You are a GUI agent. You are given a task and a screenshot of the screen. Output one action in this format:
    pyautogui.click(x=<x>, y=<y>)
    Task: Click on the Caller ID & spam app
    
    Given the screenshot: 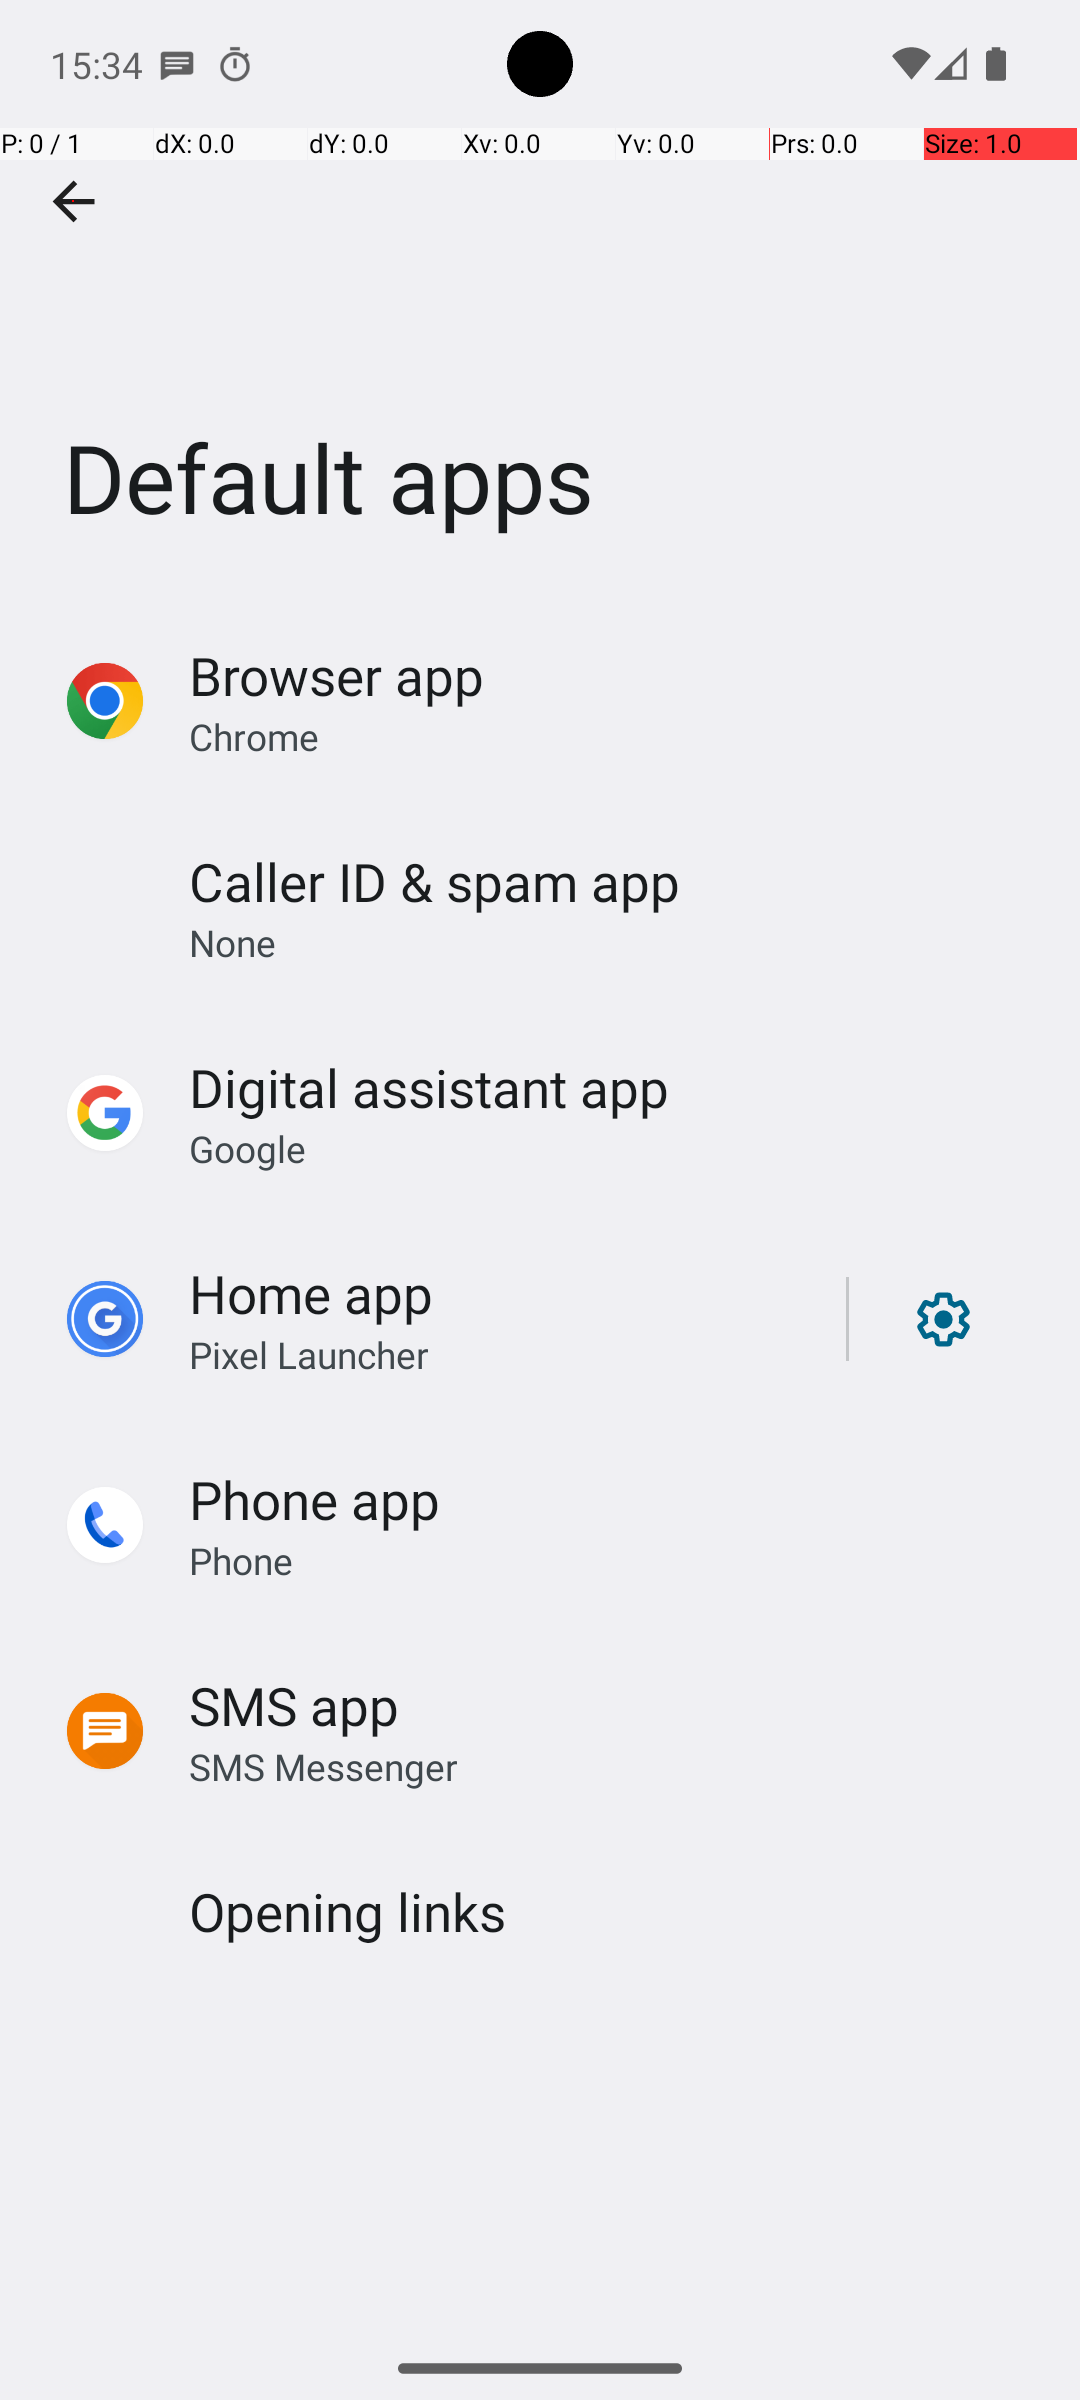 What is the action you would take?
    pyautogui.click(x=434, y=882)
    